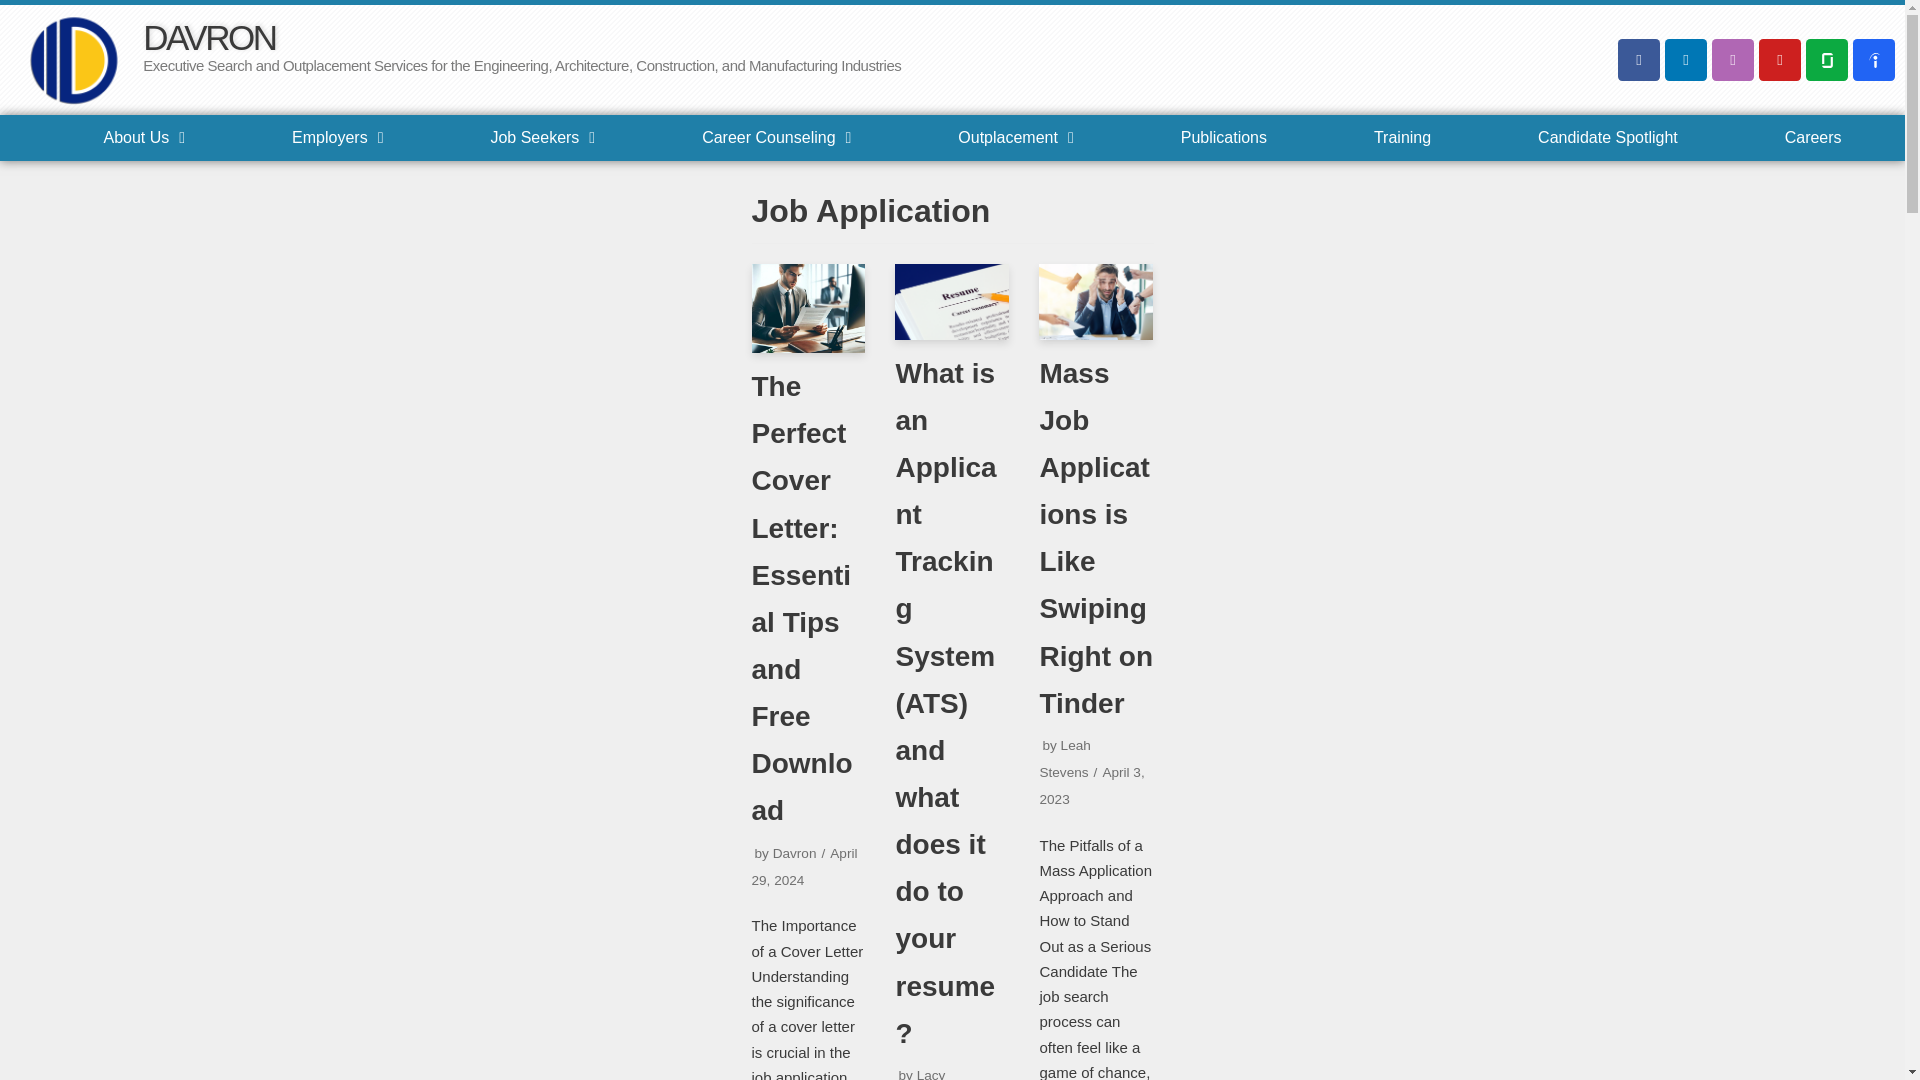 The width and height of the screenshot is (1920, 1080). What do you see at coordinates (1096, 302) in the screenshot?
I see `Mass Job Applications is Like Swiping Right on Tinder` at bounding box center [1096, 302].